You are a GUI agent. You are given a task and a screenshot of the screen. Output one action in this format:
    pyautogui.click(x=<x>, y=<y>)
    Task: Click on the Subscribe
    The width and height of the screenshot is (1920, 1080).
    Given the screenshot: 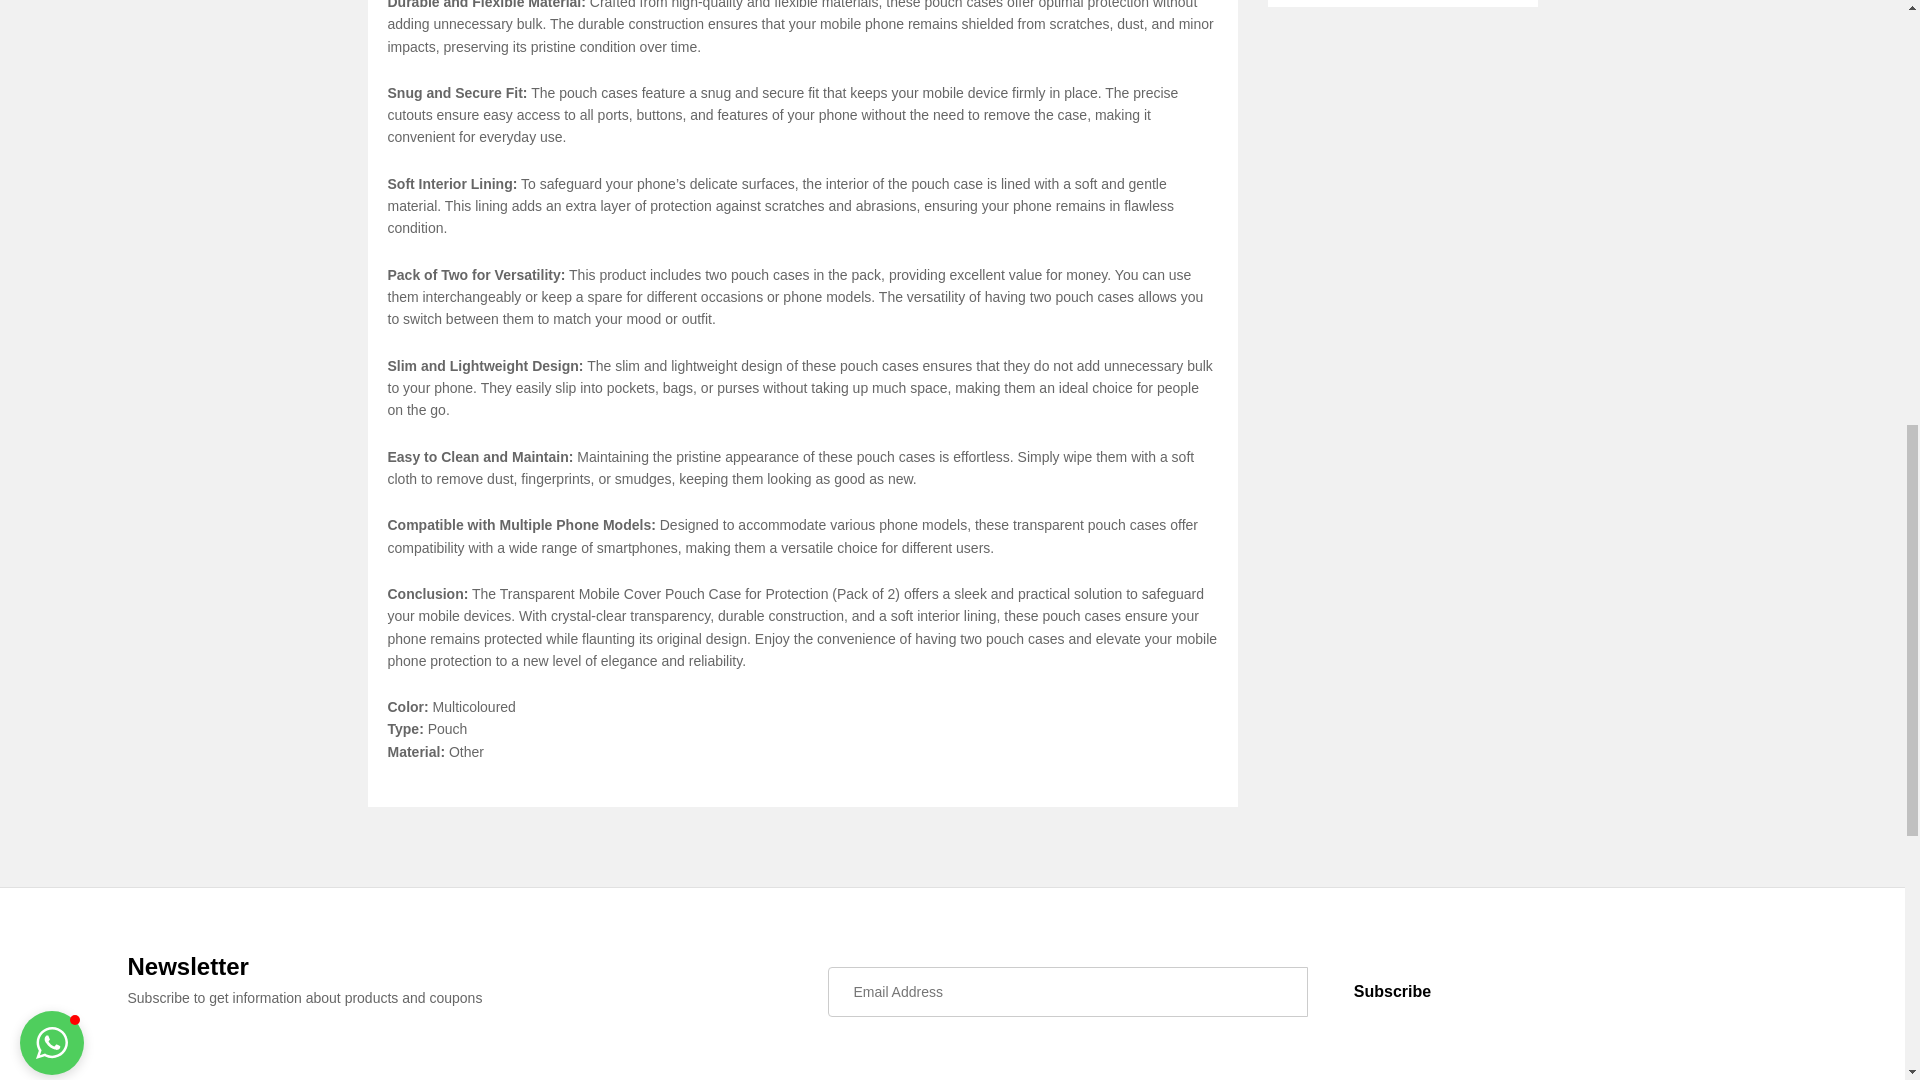 What is the action you would take?
    pyautogui.click(x=1392, y=992)
    